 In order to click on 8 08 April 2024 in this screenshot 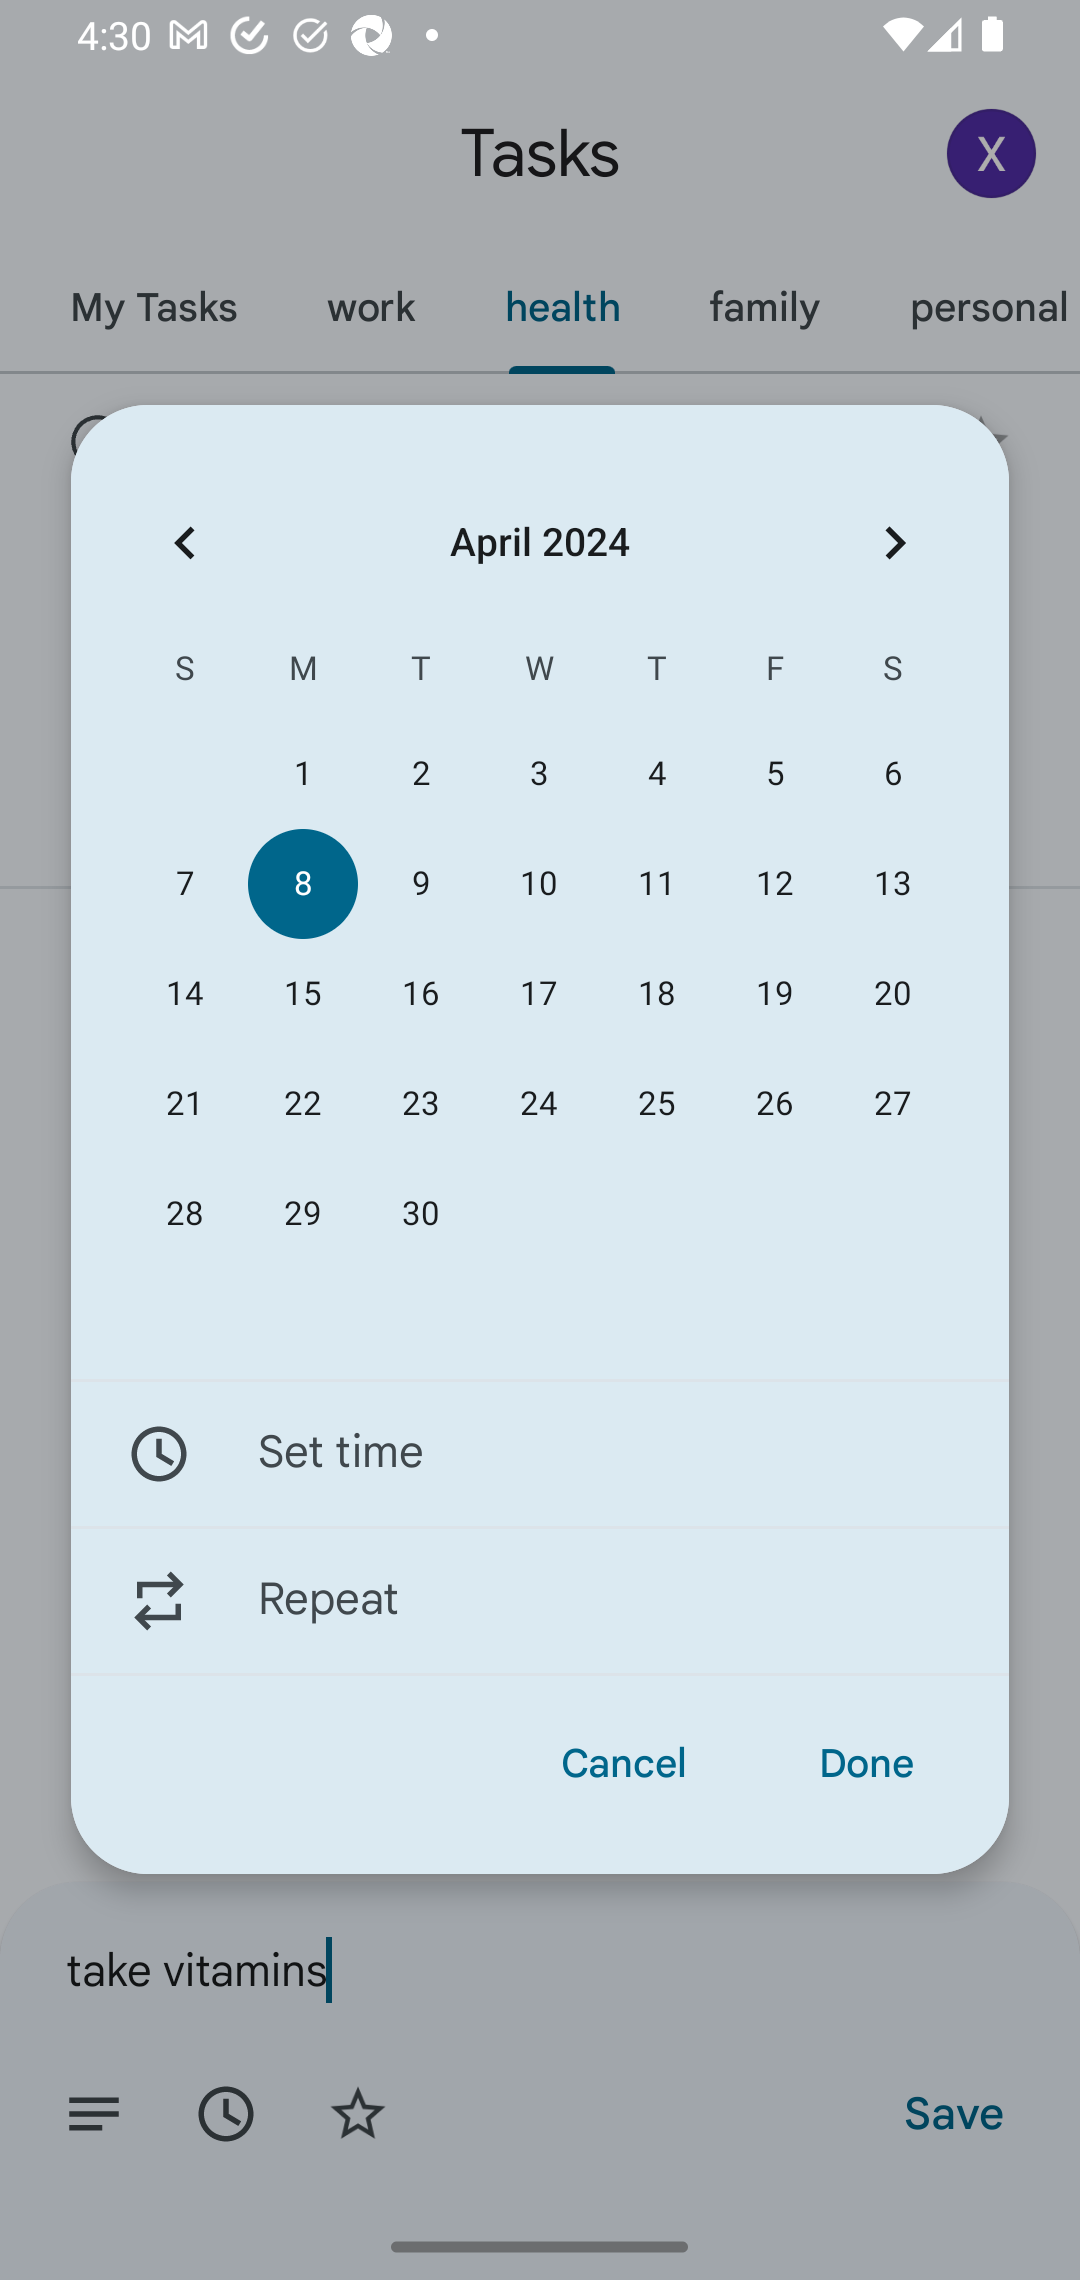, I will do `click(302, 884)`.